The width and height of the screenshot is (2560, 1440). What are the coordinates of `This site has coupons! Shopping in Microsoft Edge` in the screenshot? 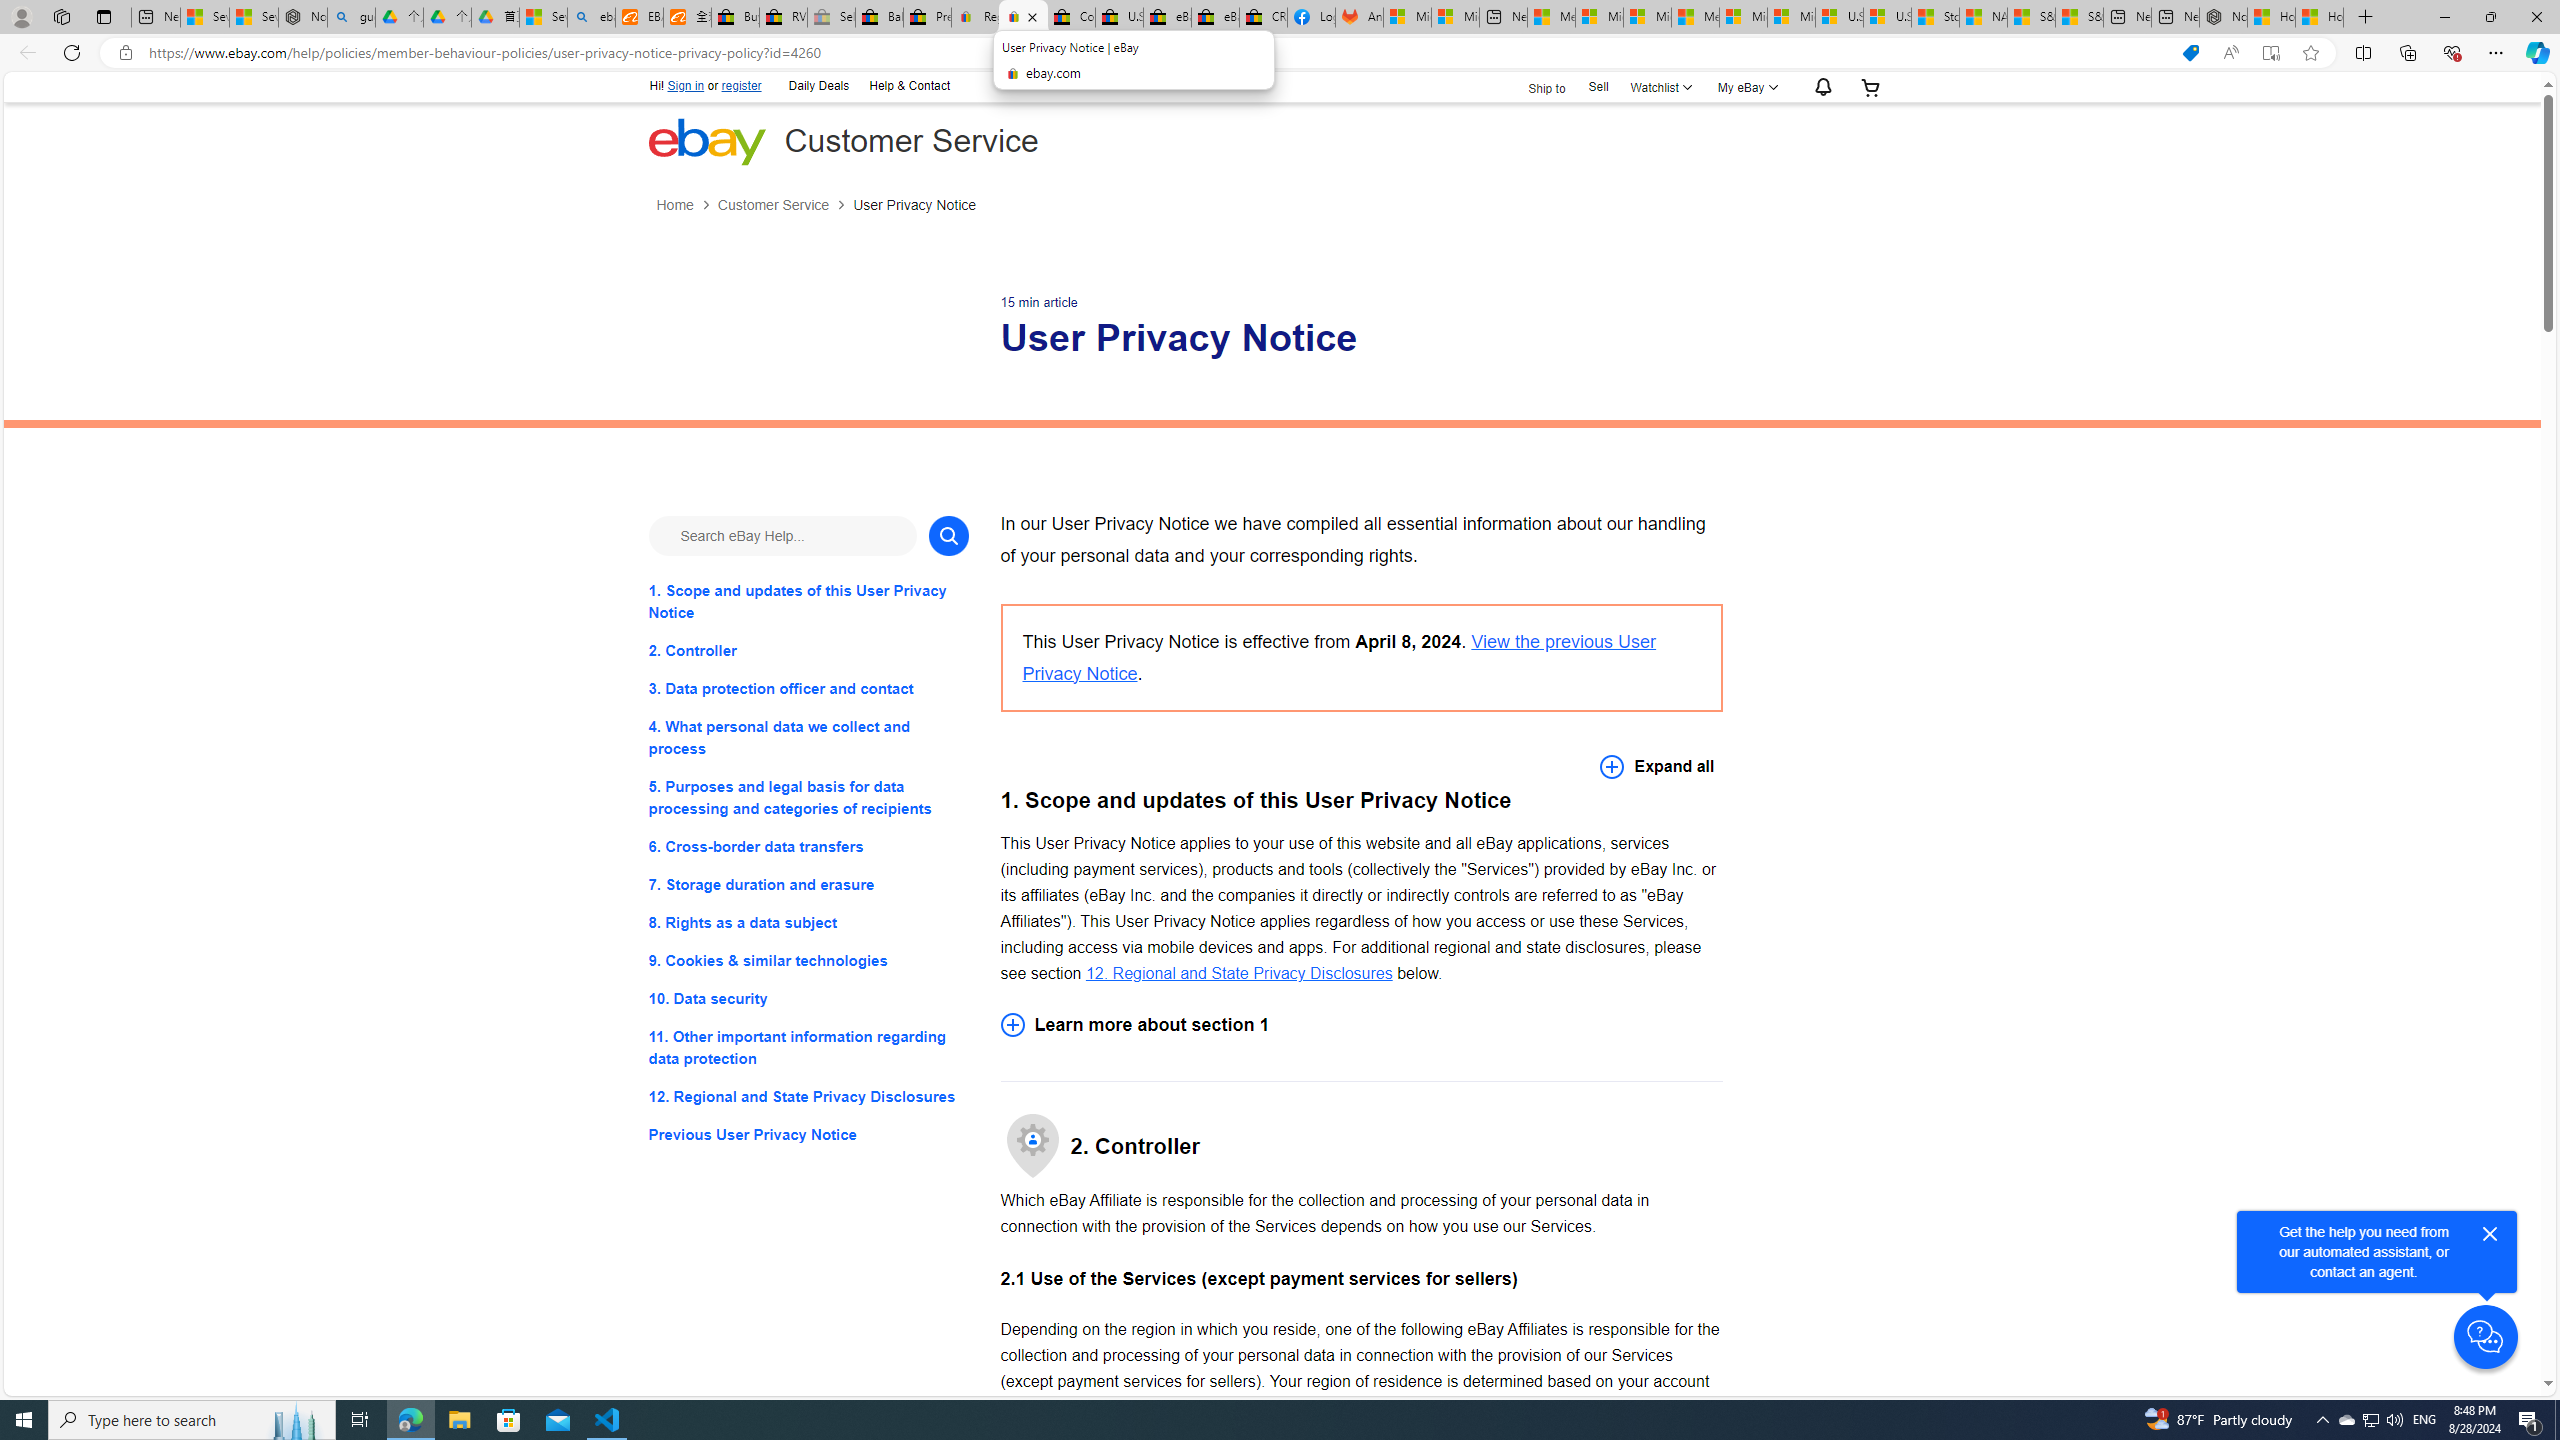 It's located at (2190, 53).